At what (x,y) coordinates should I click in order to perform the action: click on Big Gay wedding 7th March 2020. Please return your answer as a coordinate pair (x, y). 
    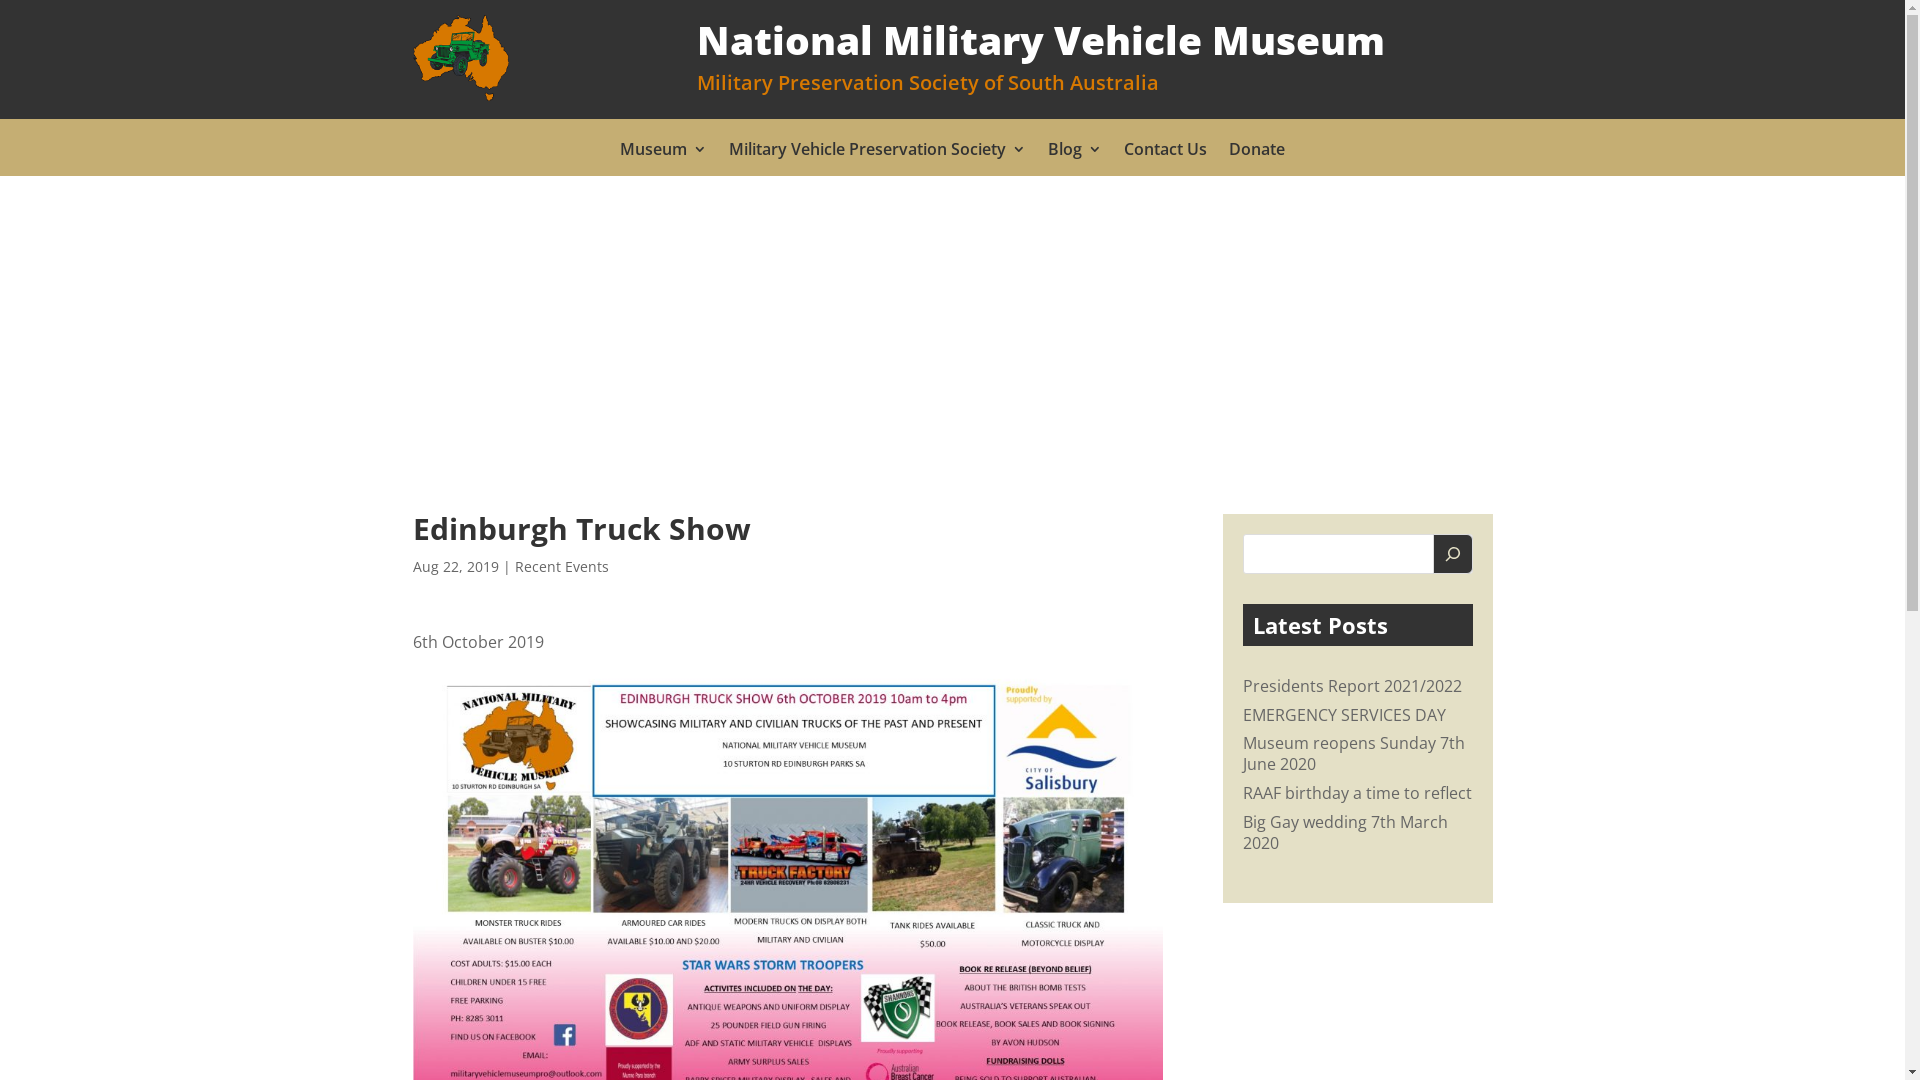
    Looking at the image, I should click on (1344, 832).